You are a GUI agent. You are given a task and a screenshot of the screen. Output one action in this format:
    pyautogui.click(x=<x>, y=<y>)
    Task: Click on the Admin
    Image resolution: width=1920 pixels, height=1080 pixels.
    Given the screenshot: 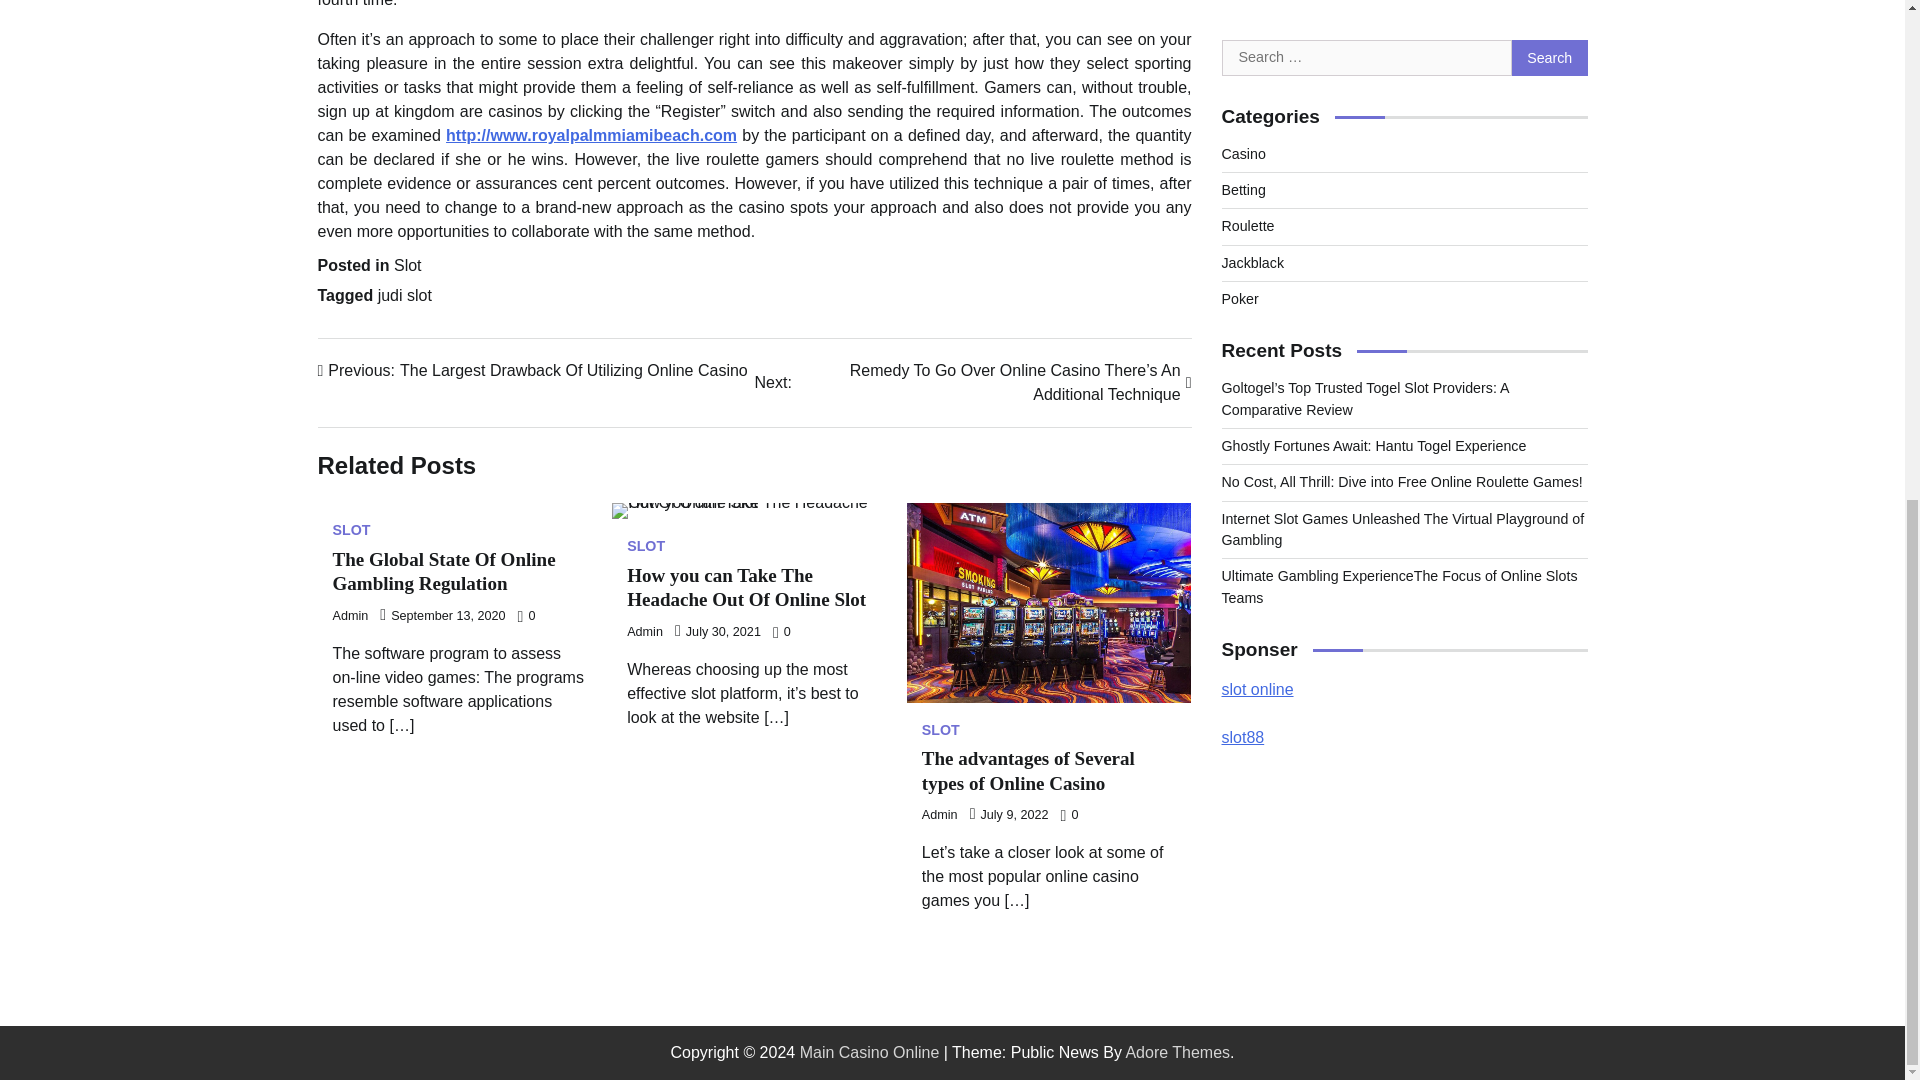 What is the action you would take?
    pyautogui.click(x=644, y=632)
    